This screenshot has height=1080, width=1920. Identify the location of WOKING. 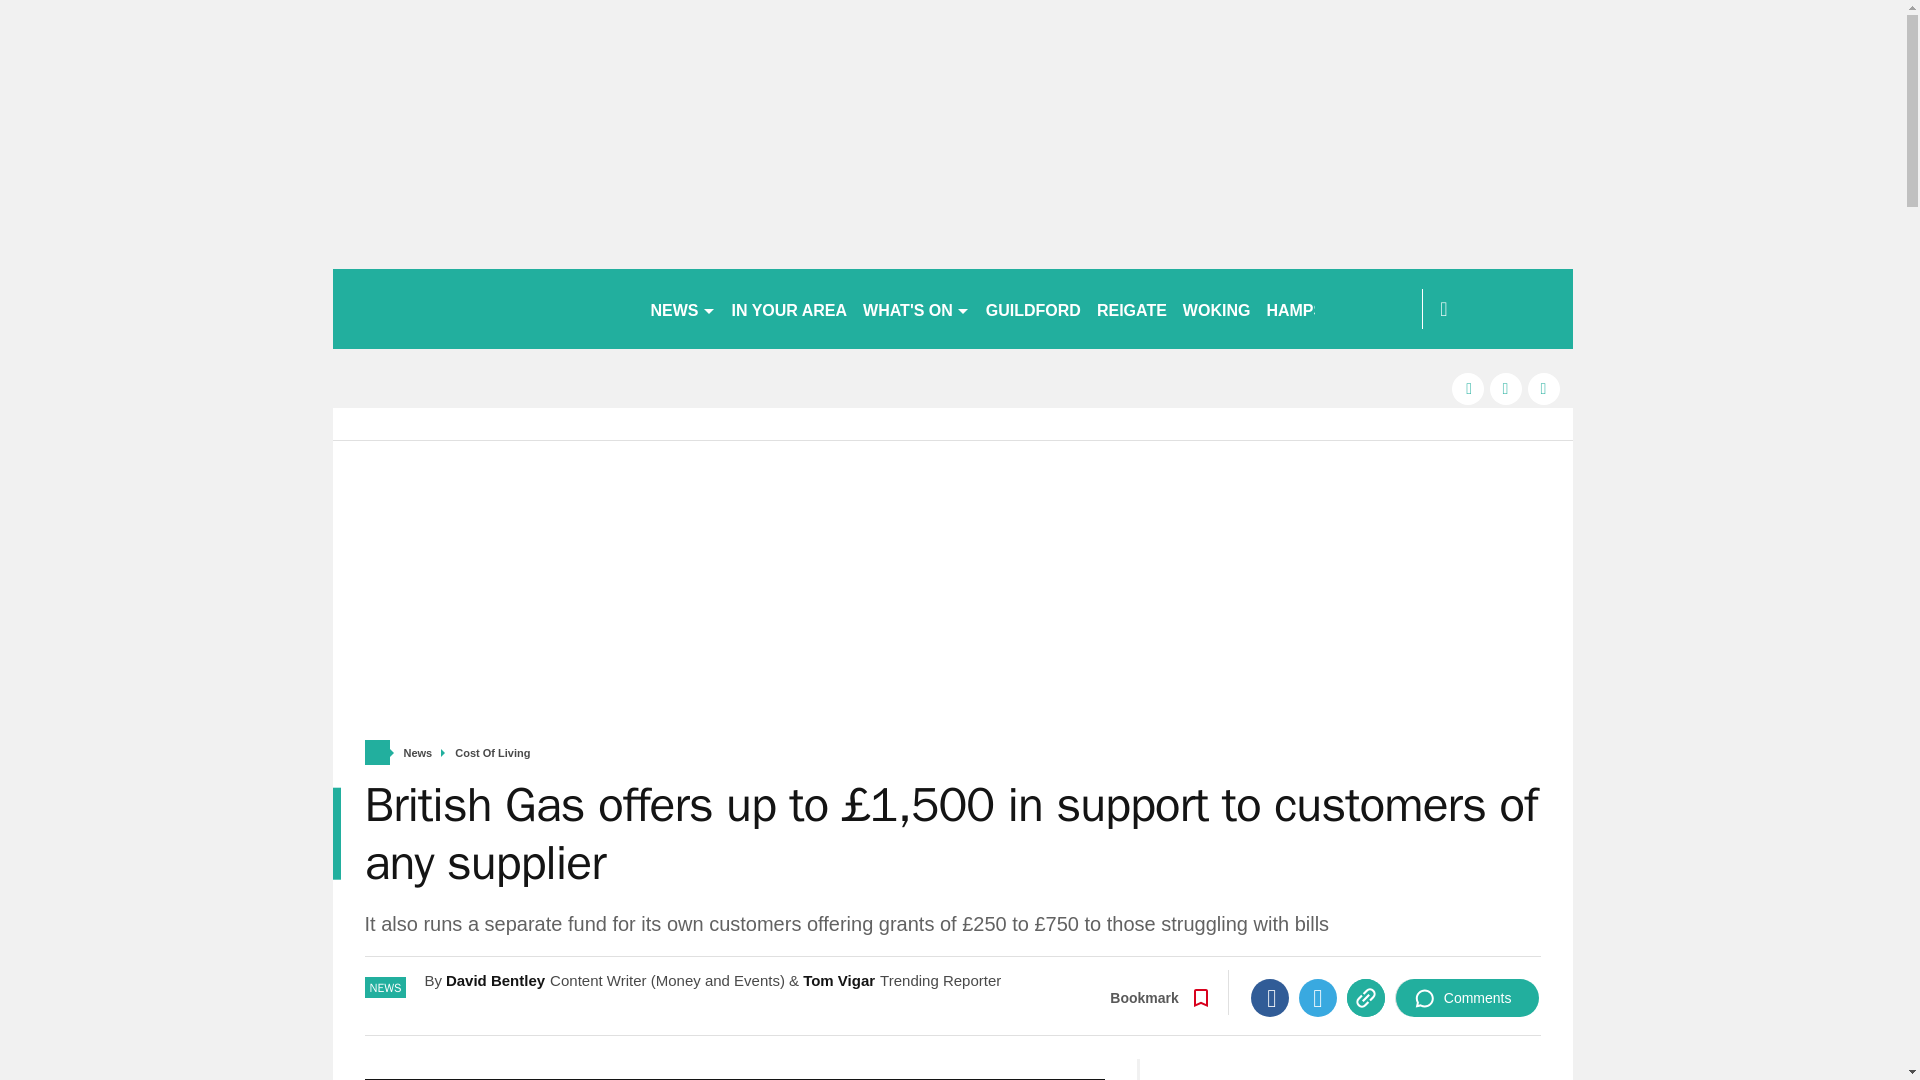
(1217, 308).